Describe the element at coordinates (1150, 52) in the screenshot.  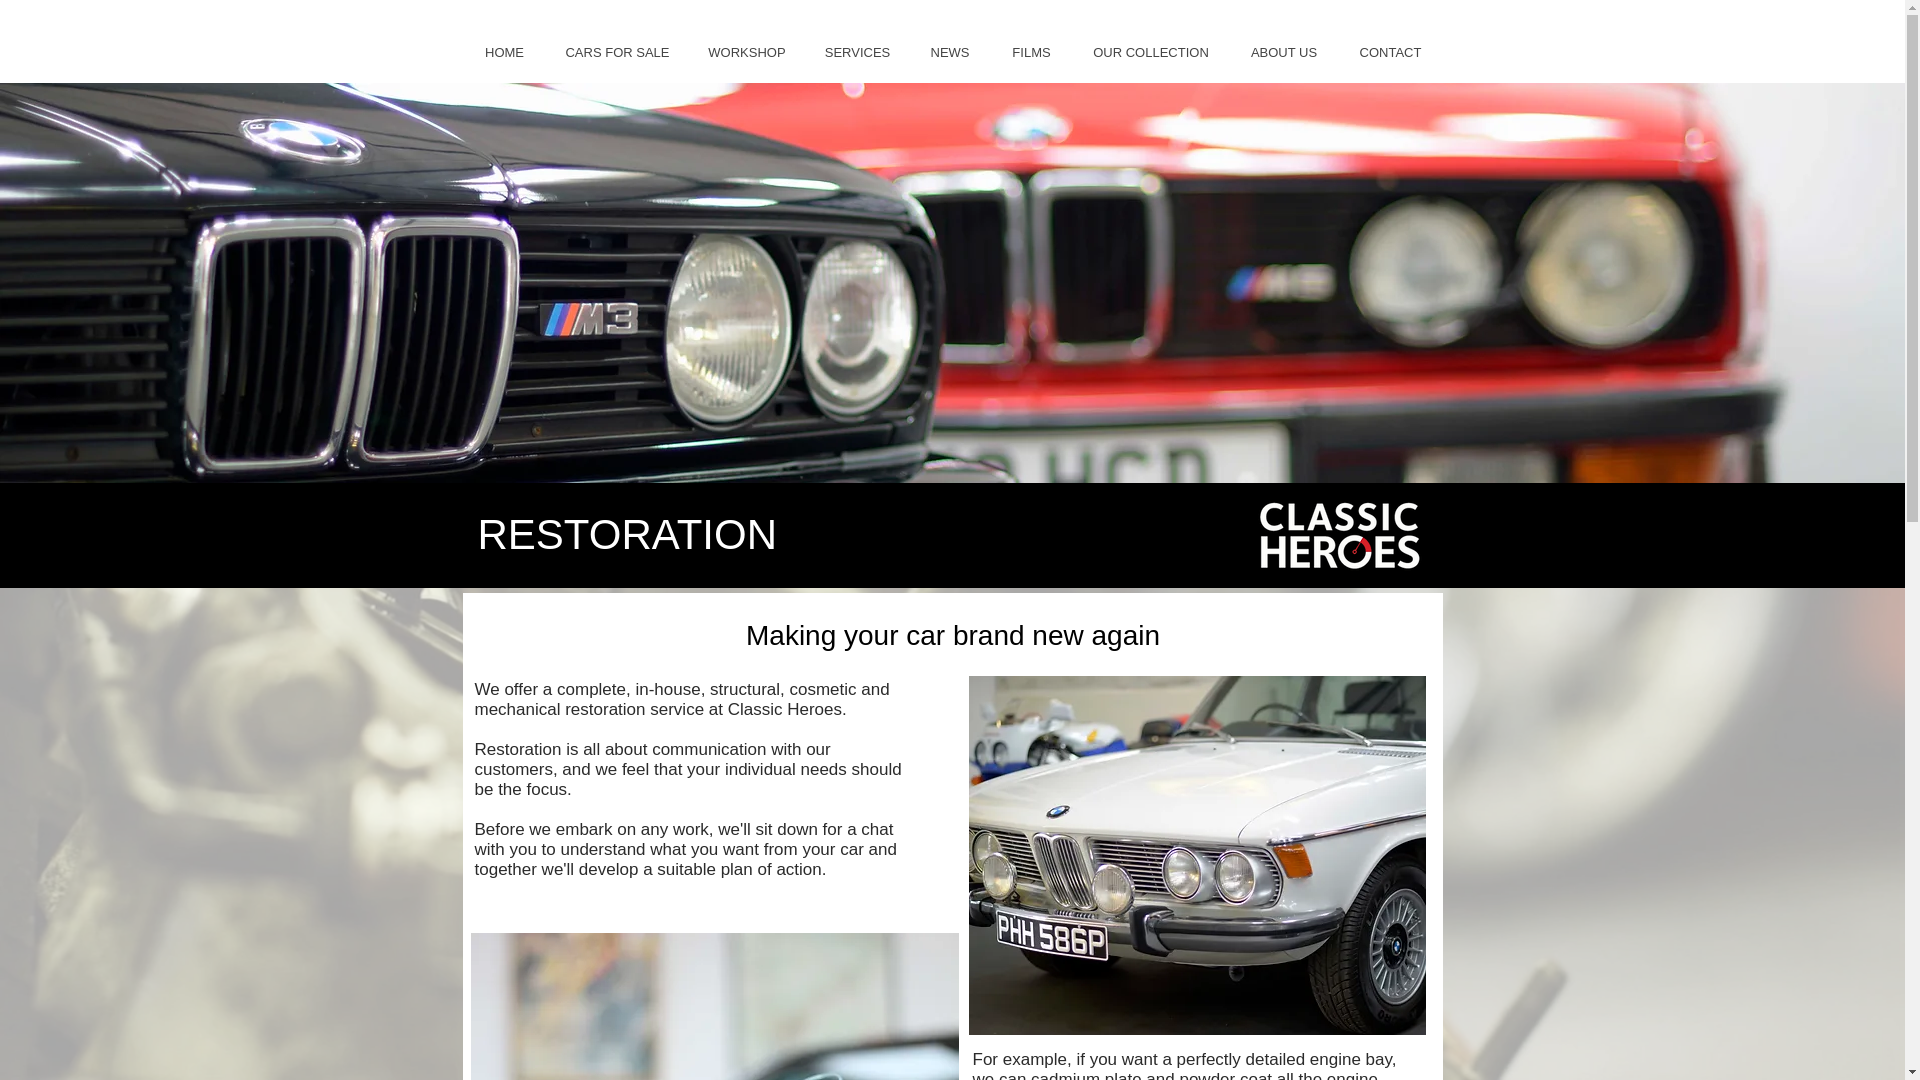
I see `OUR COLLECTION` at that location.